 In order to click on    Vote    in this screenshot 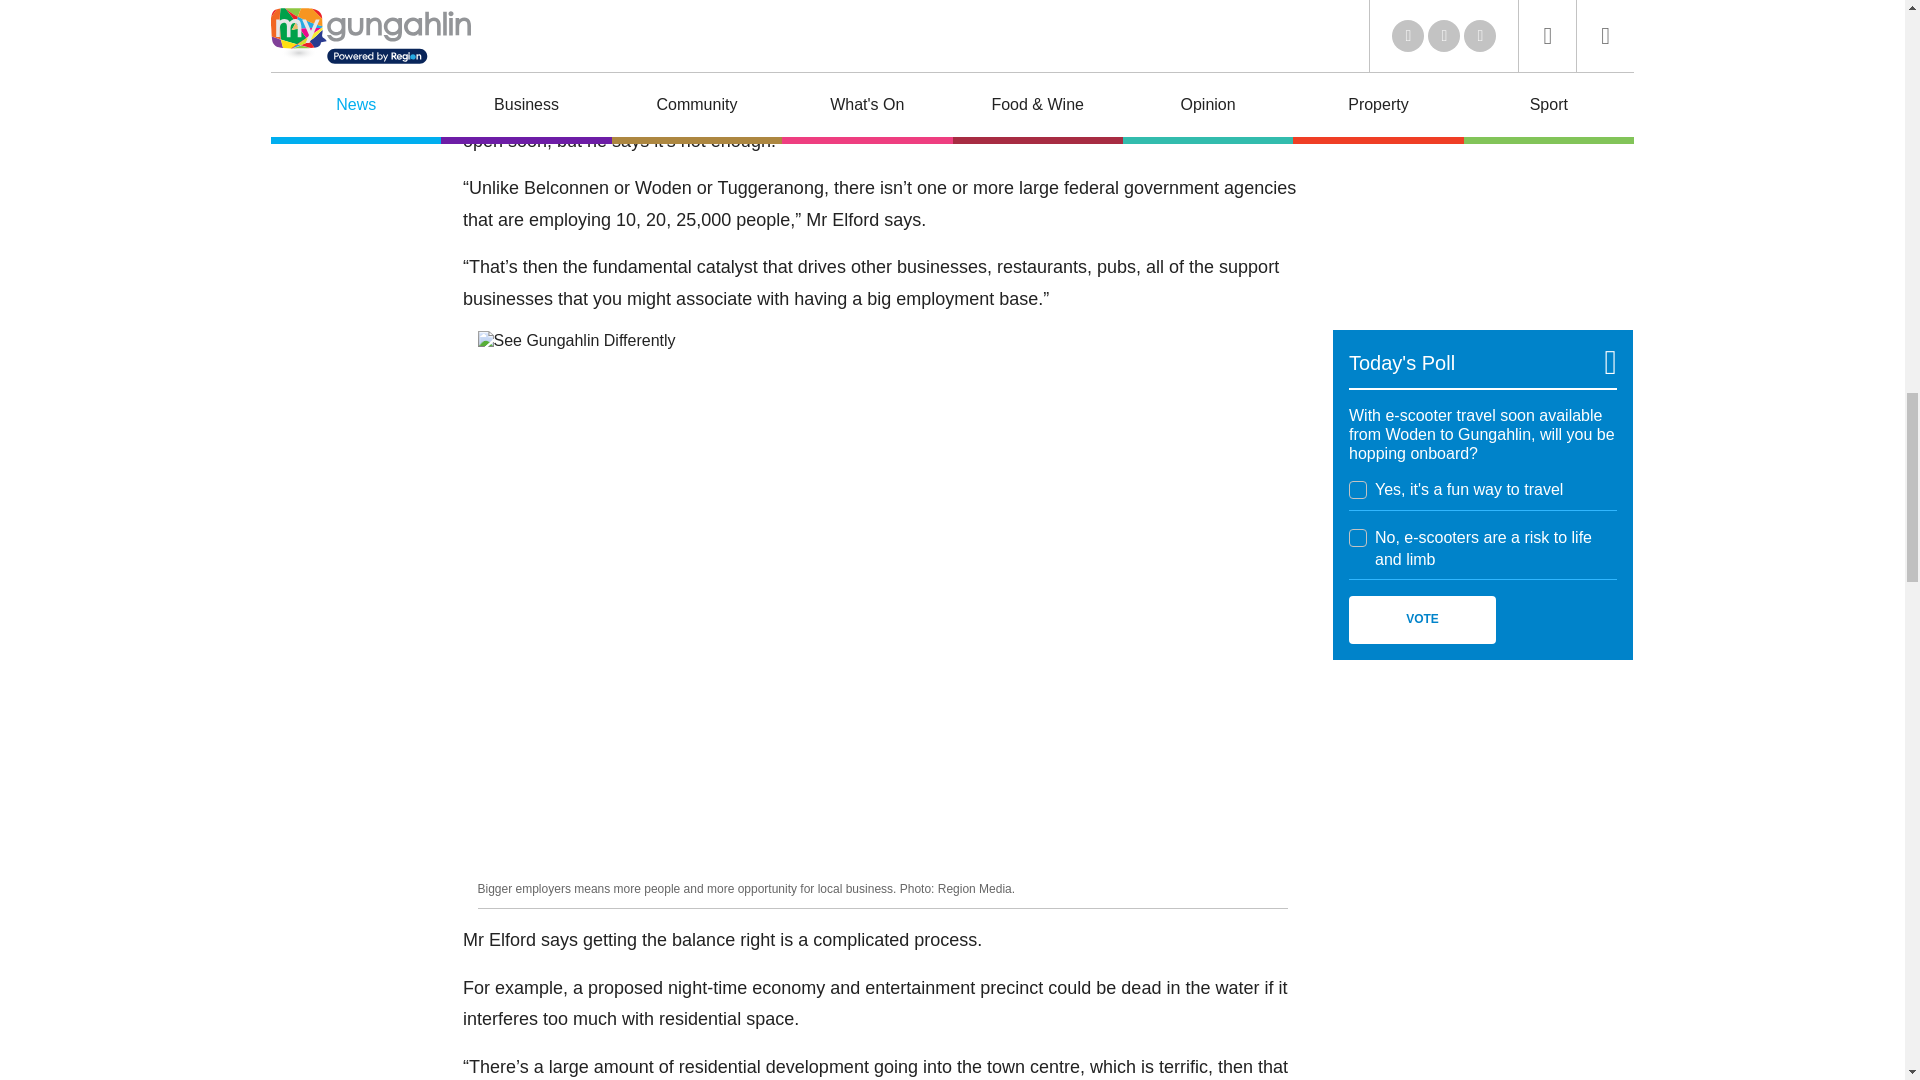, I will do `click(1422, 620)`.